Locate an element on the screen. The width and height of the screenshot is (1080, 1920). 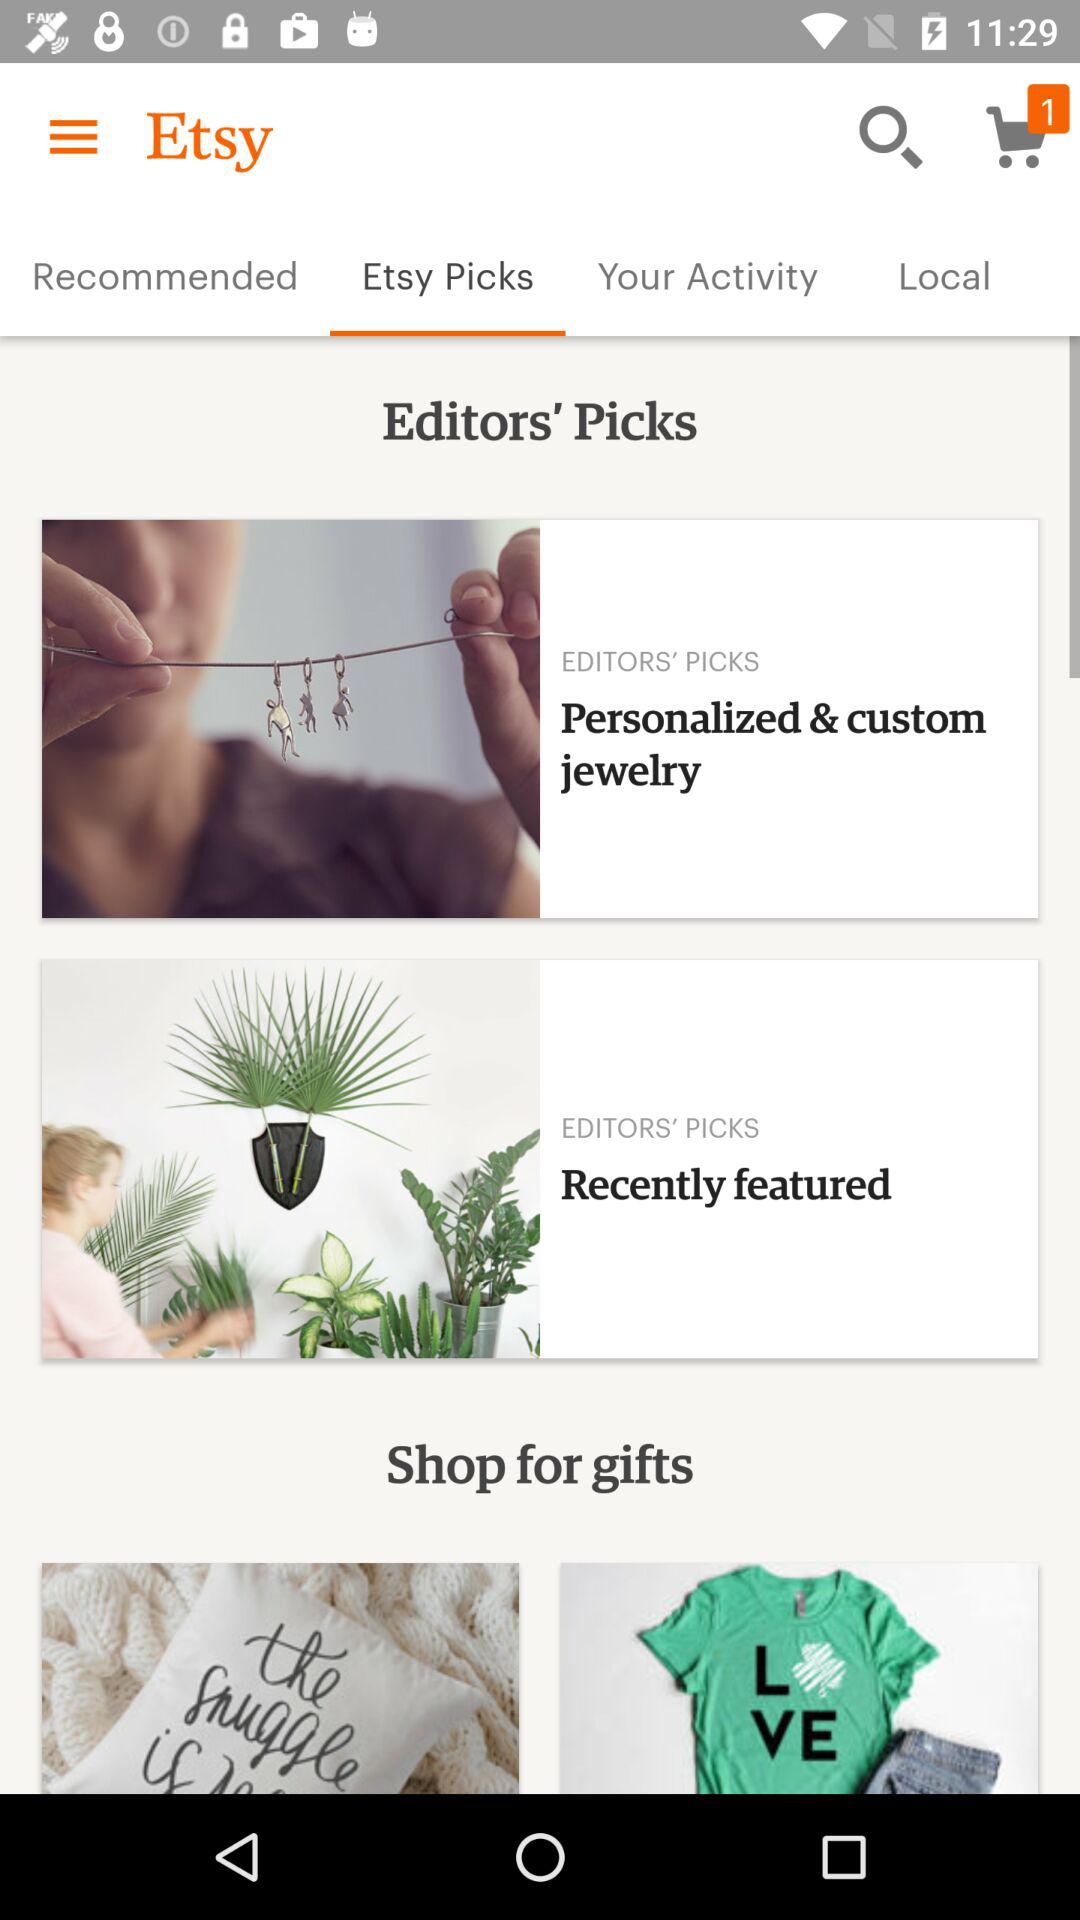
choose item above the your activity icon is located at coordinates (890, 136).